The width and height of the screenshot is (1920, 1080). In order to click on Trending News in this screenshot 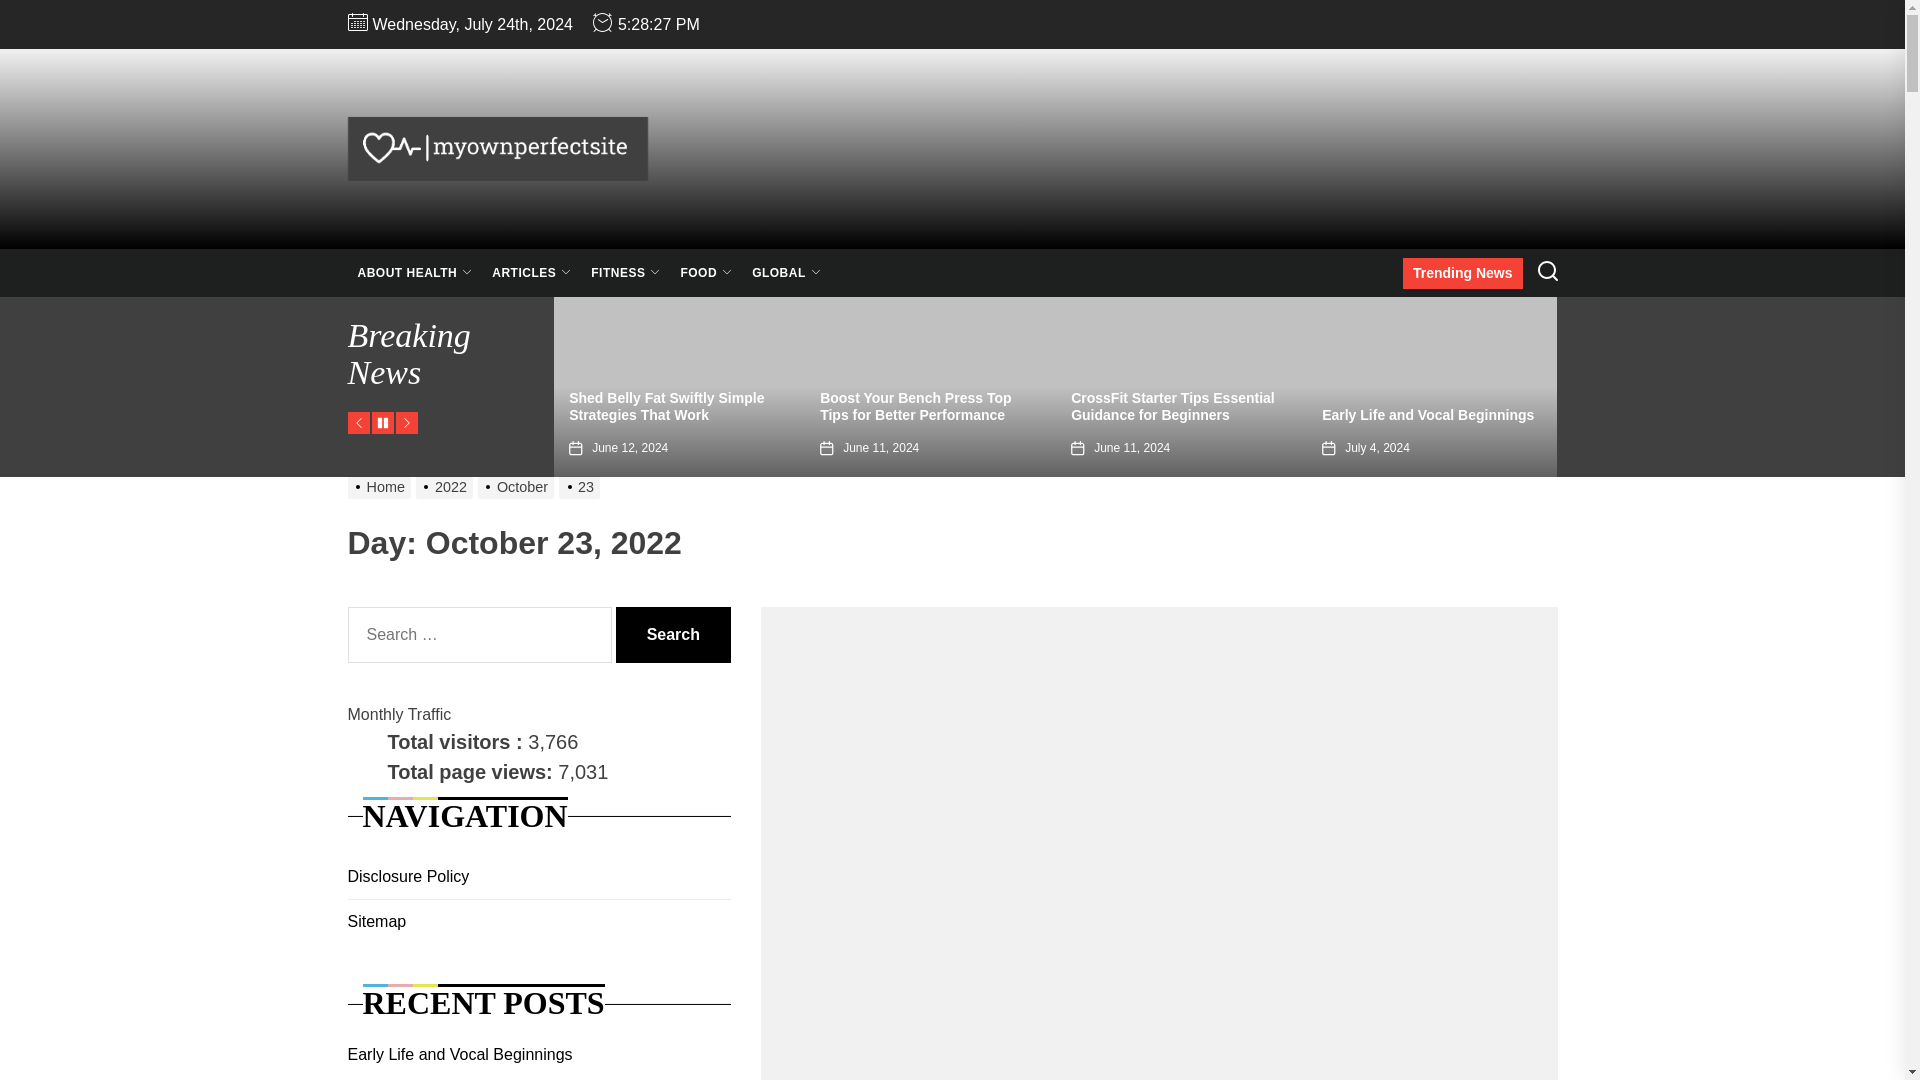, I will do `click(1462, 274)`.